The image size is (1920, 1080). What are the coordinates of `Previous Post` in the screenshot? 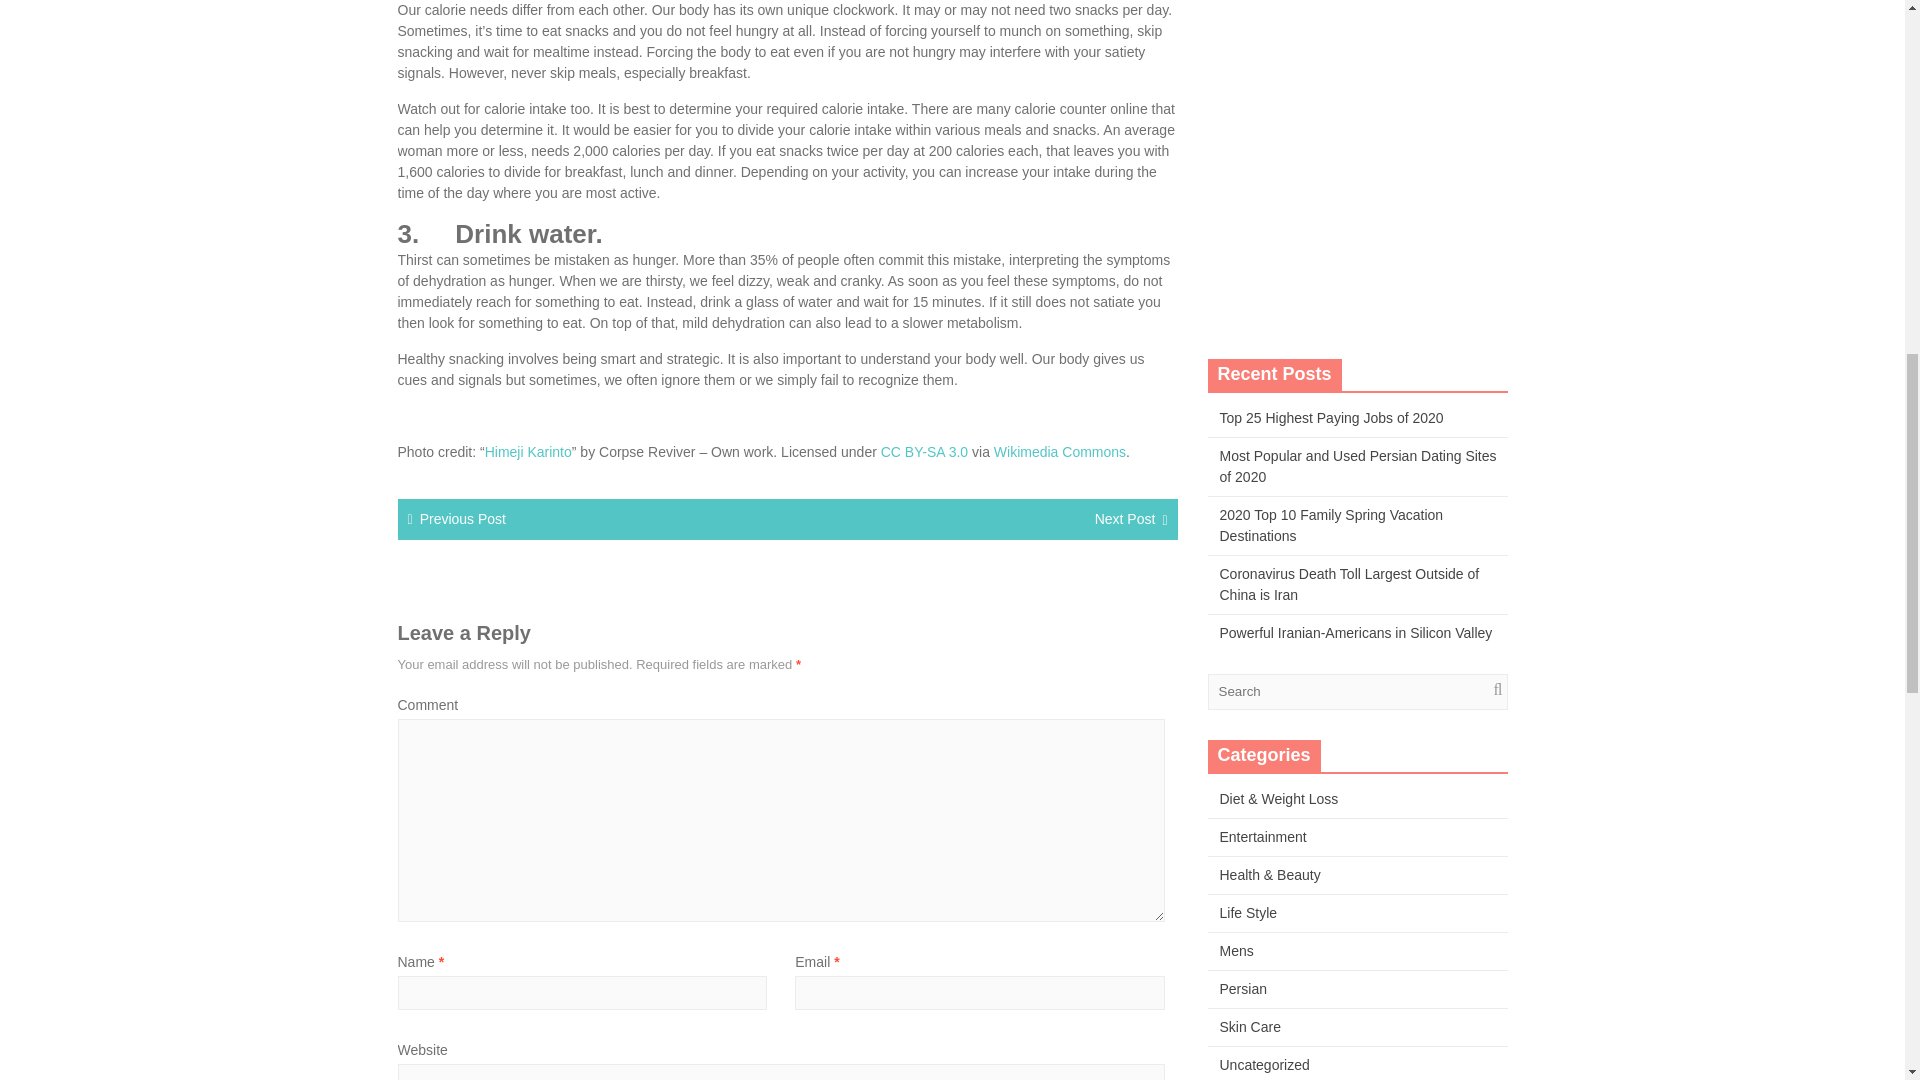 It's located at (463, 518).